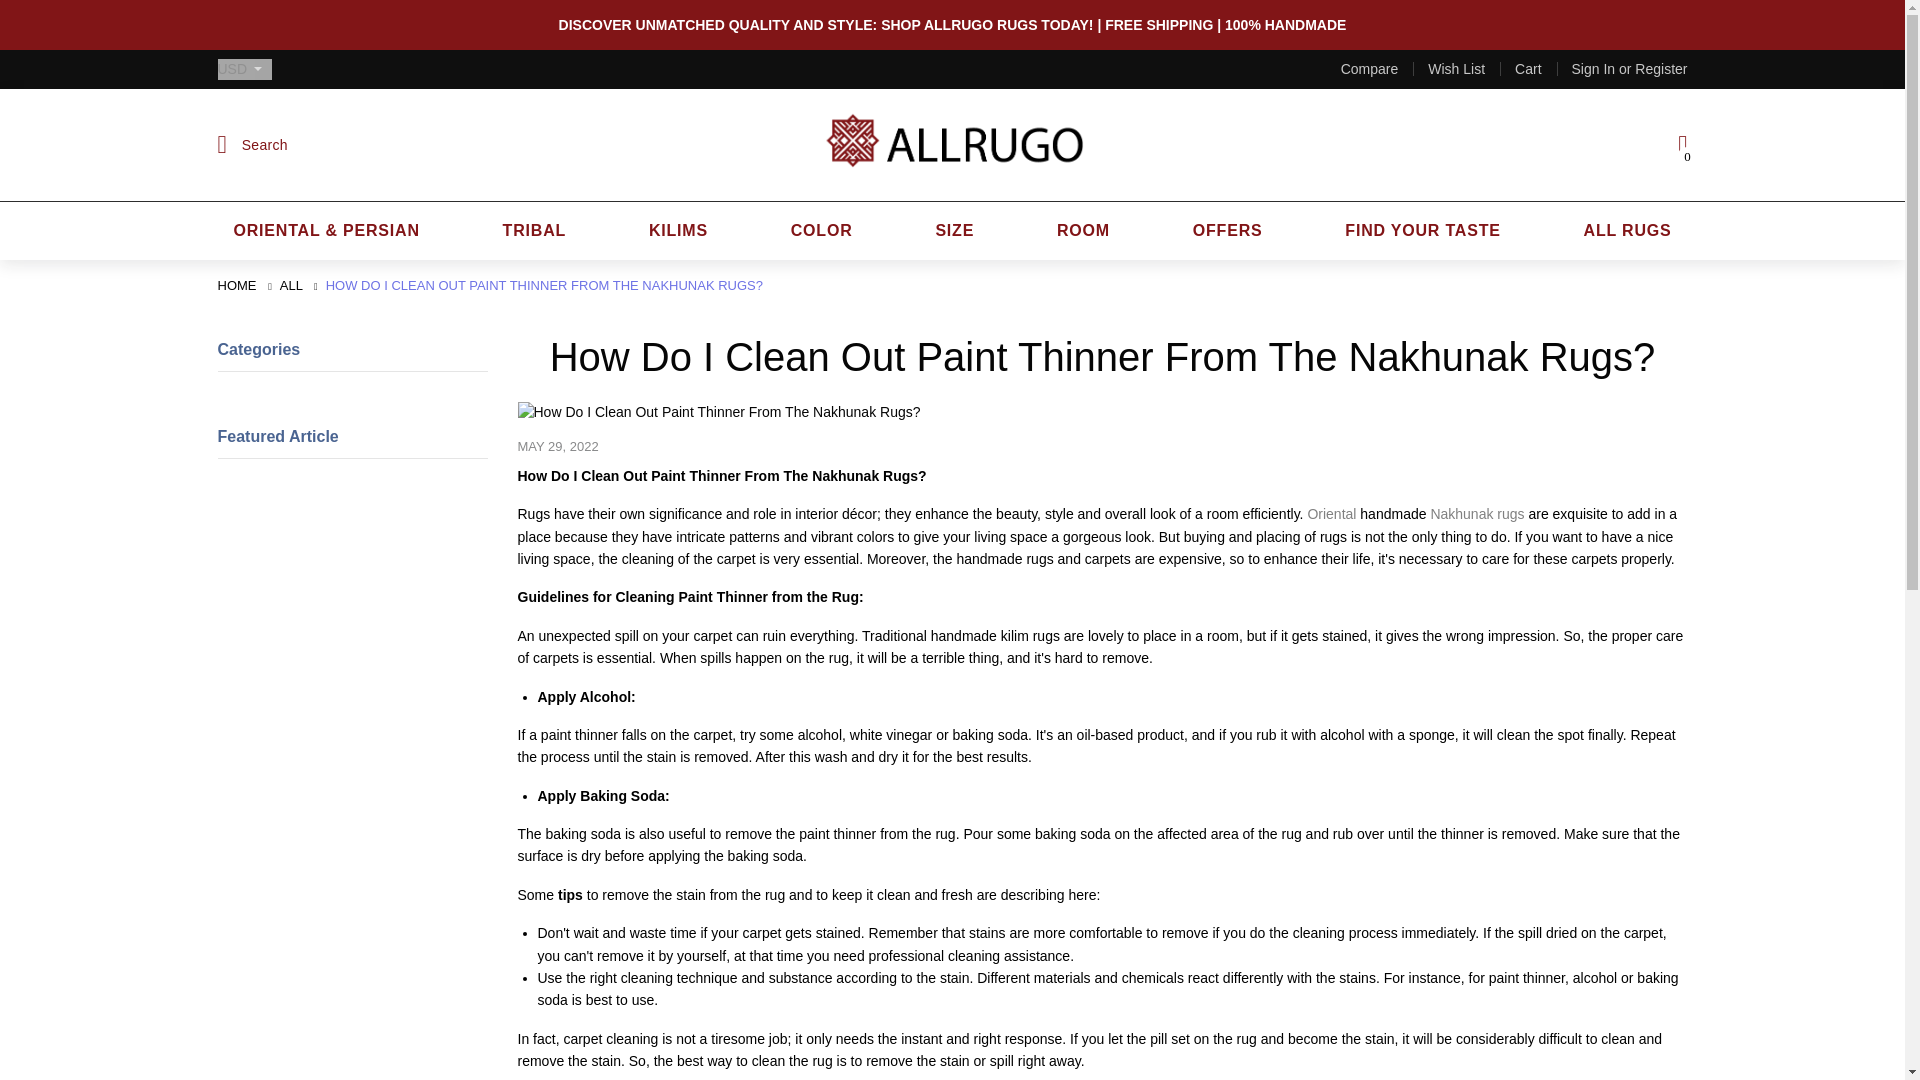 This screenshot has height=1080, width=1920. I want to click on Wish List, so click(1456, 68).